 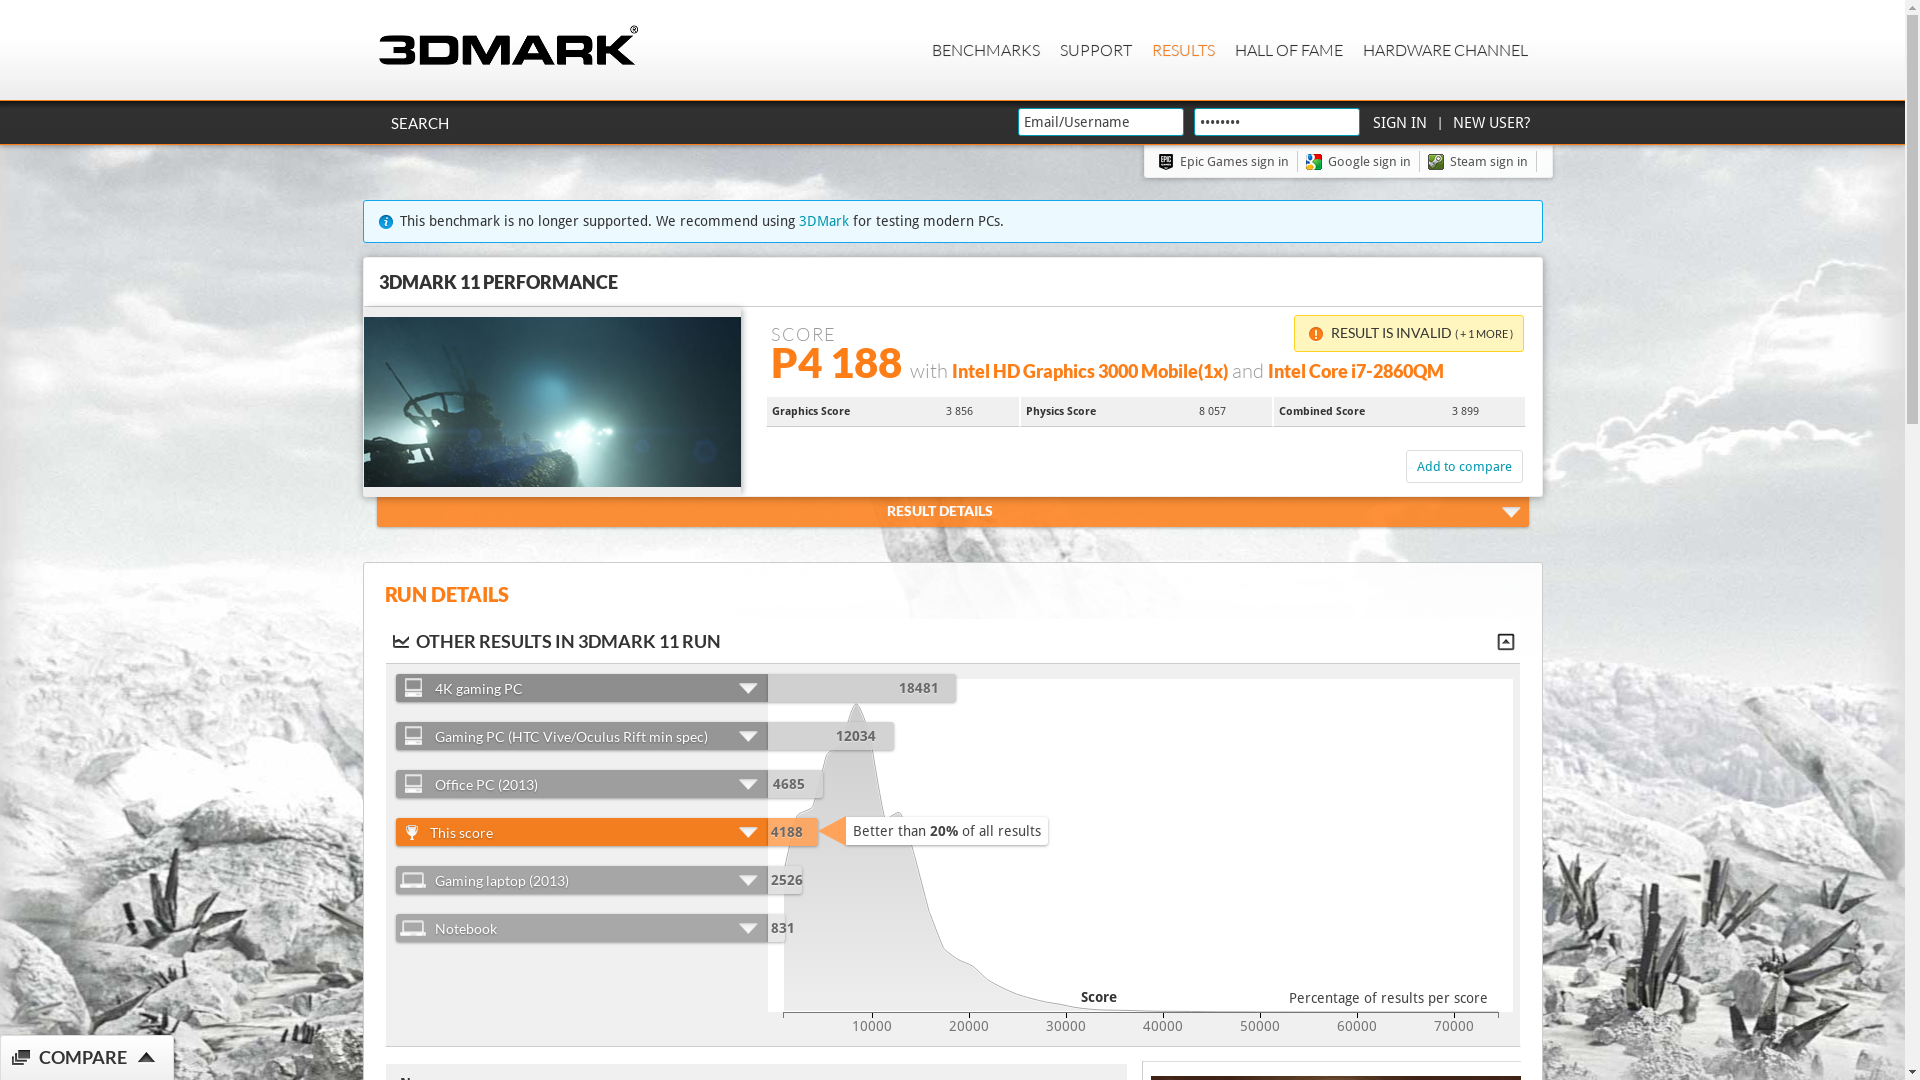 I want to click on Steam sign in, so click(x=1482, y=162).